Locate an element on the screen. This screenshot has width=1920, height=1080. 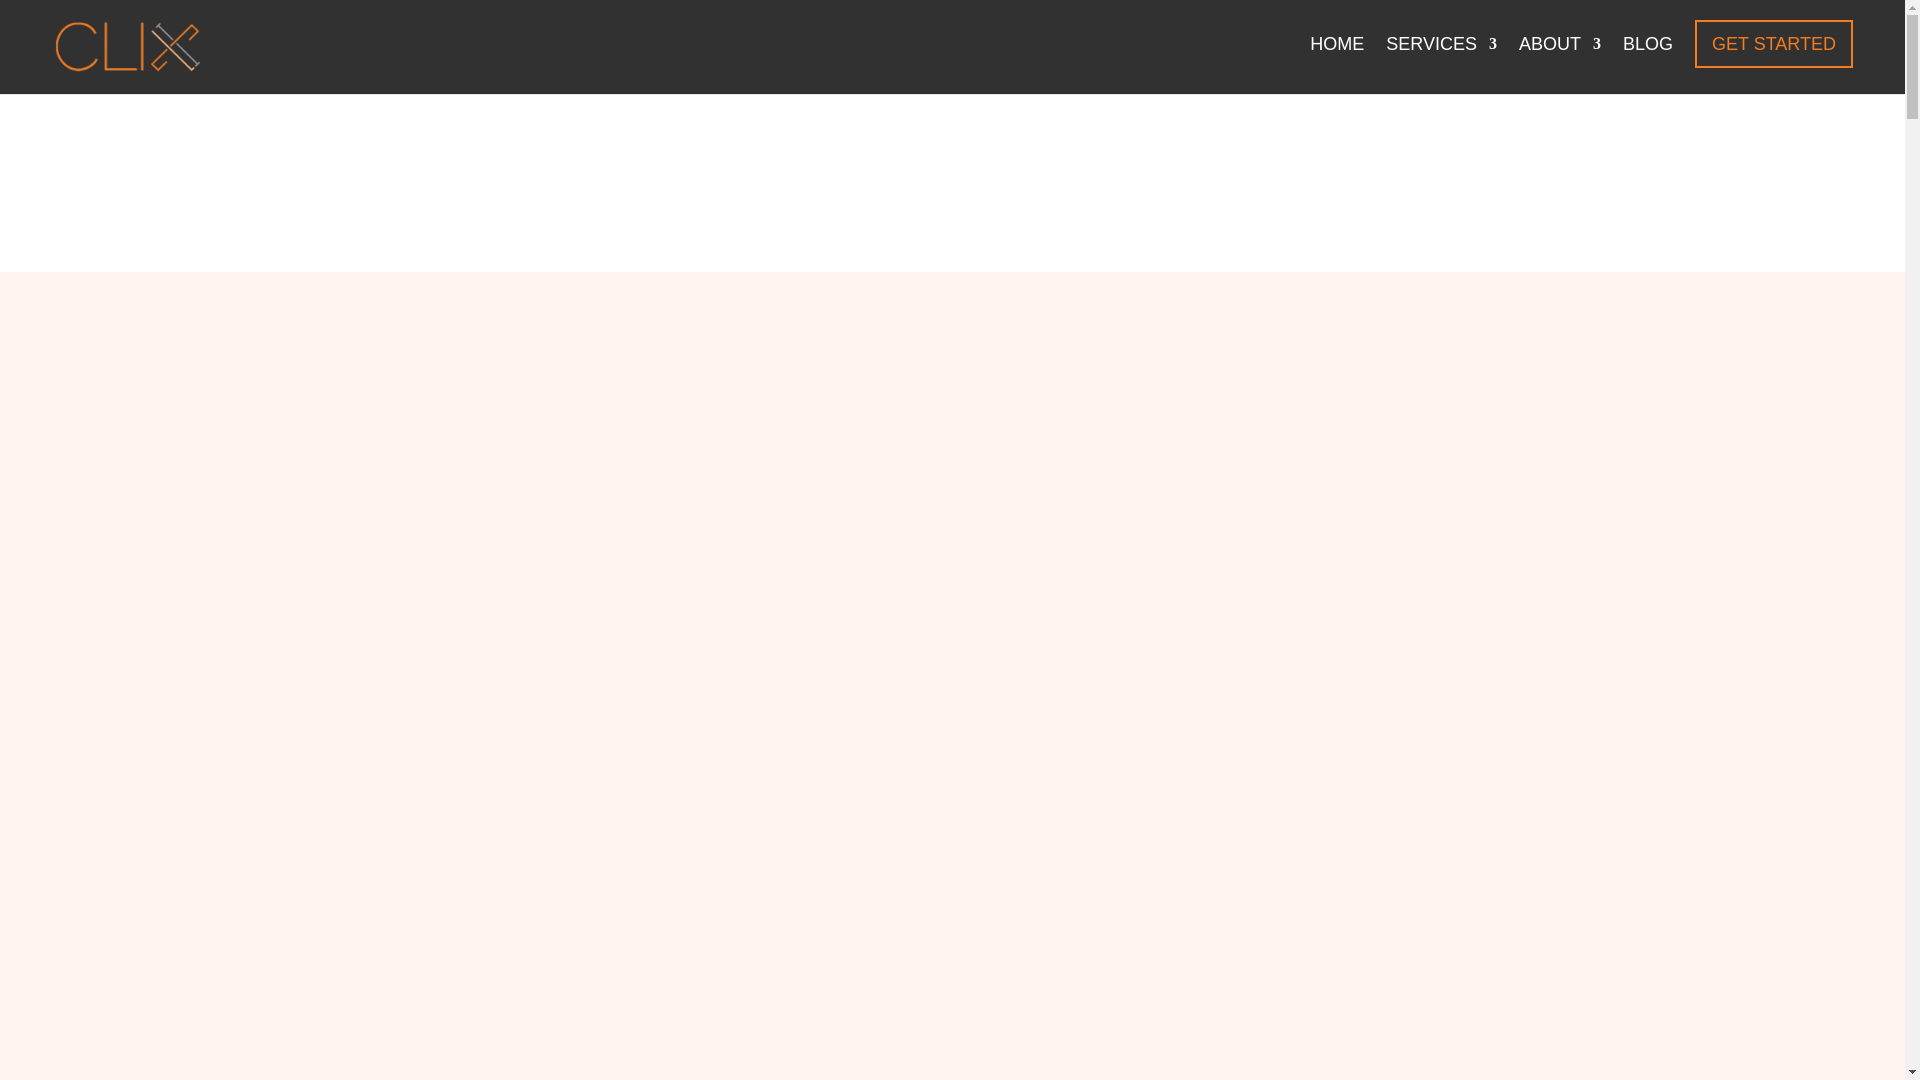
BLOG is located at coordinates (1647, 60).